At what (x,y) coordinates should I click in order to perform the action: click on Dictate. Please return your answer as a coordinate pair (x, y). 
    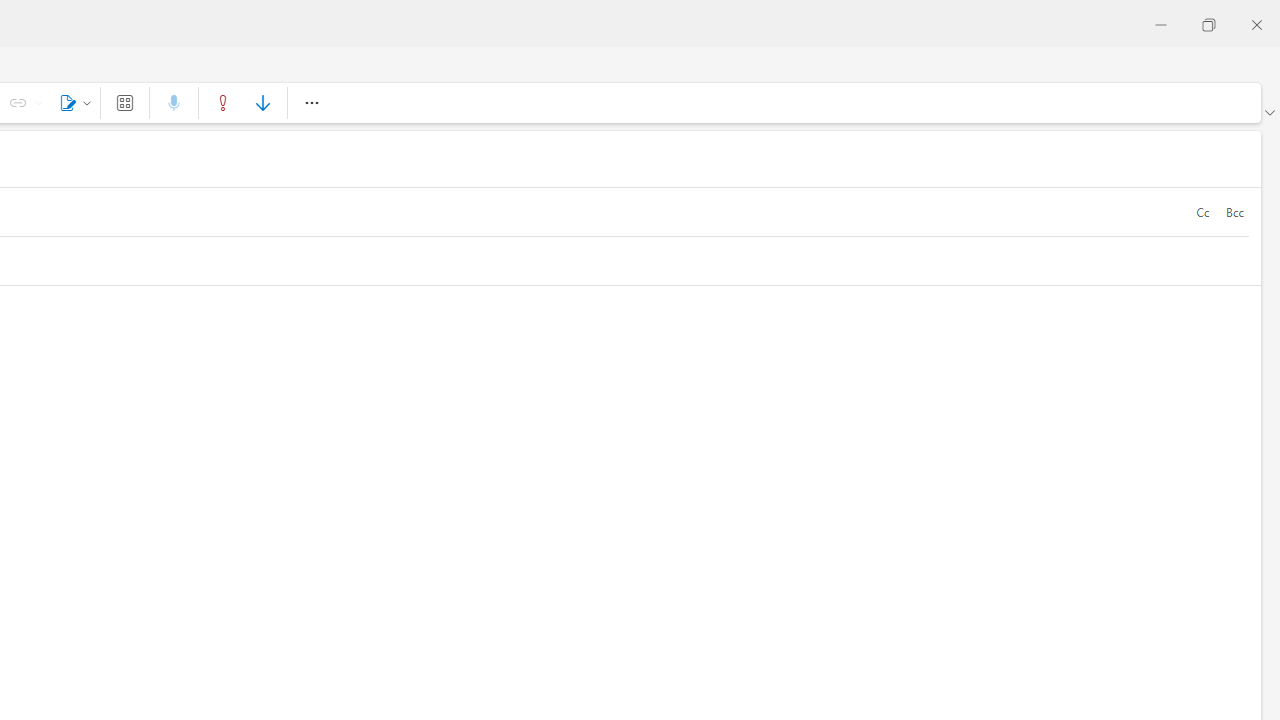
    Looking at the image, I should click on (174, 102).